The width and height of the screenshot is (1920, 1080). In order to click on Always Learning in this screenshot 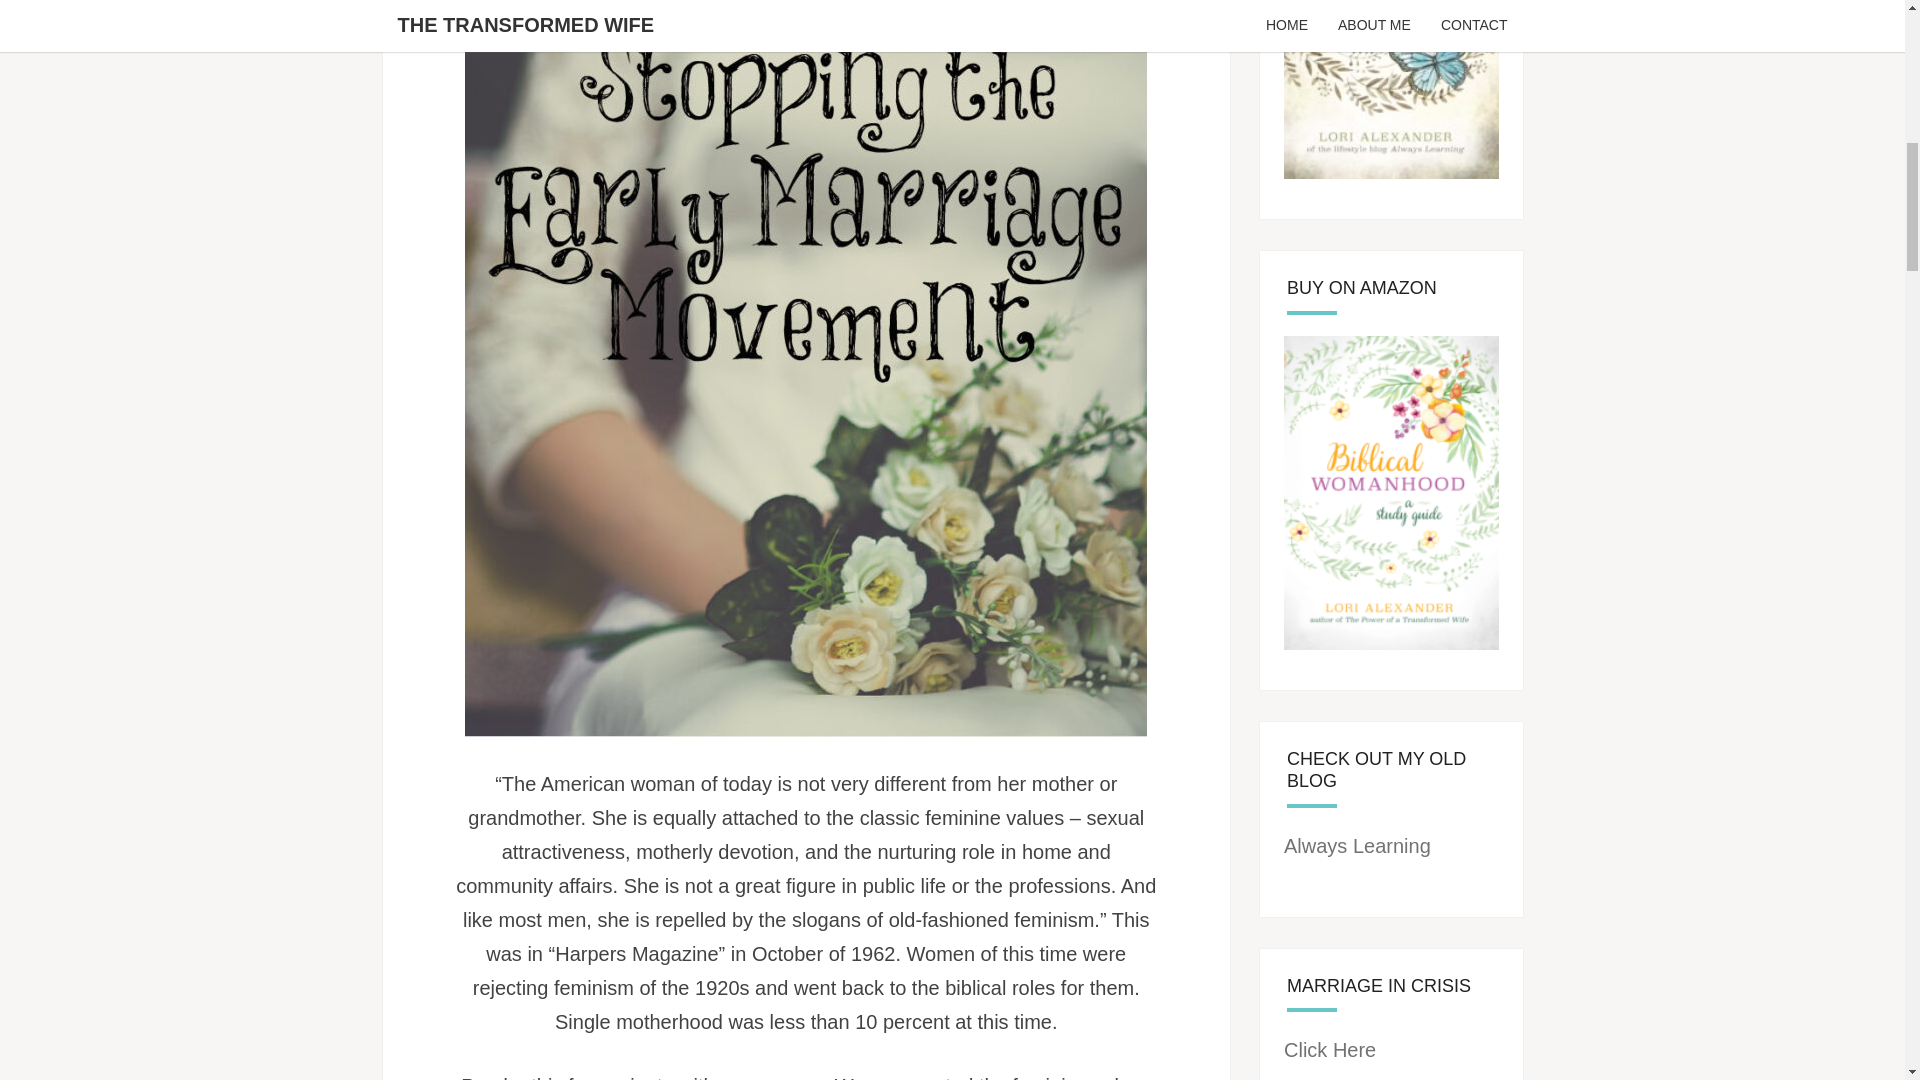, I will do `click(1357, 846)`.